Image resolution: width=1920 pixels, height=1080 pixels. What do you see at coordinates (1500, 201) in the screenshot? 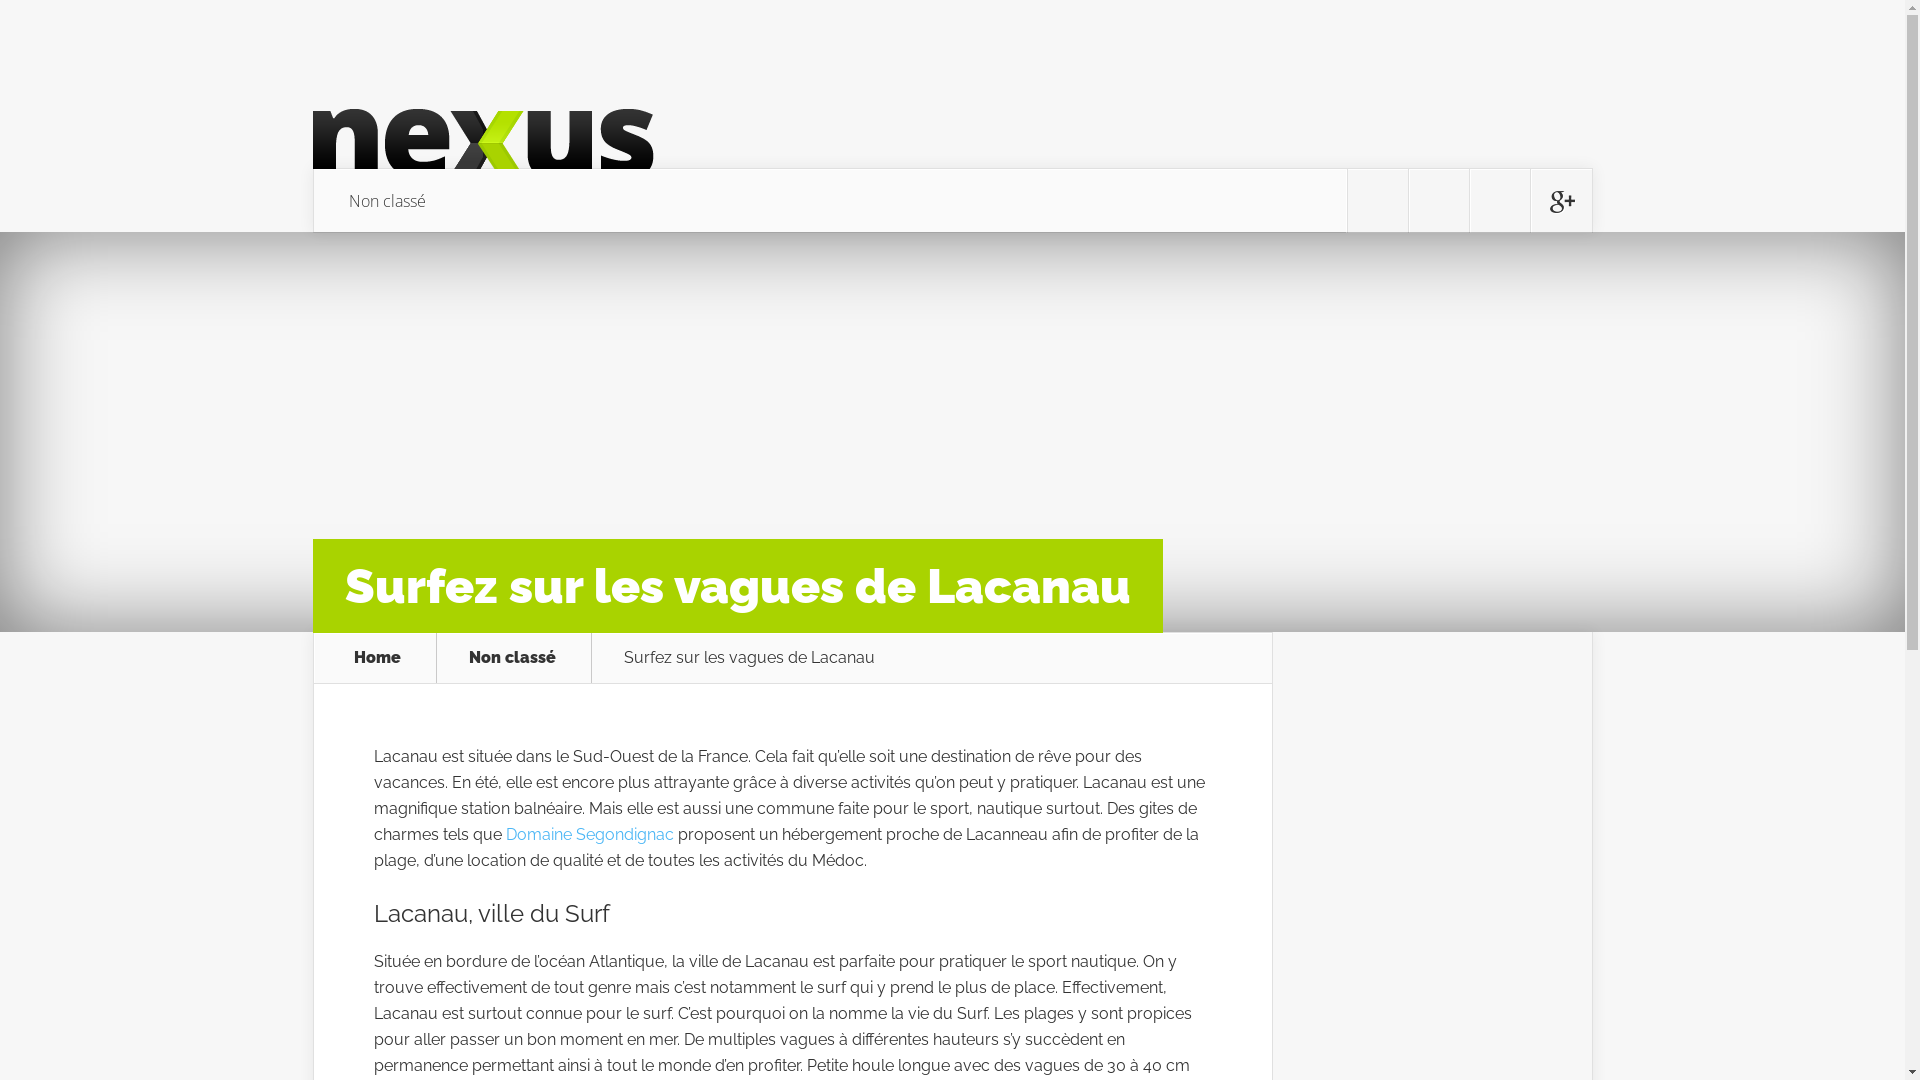
I see `Subscribe To Rss Feed` at bounding box center [1500, 201].